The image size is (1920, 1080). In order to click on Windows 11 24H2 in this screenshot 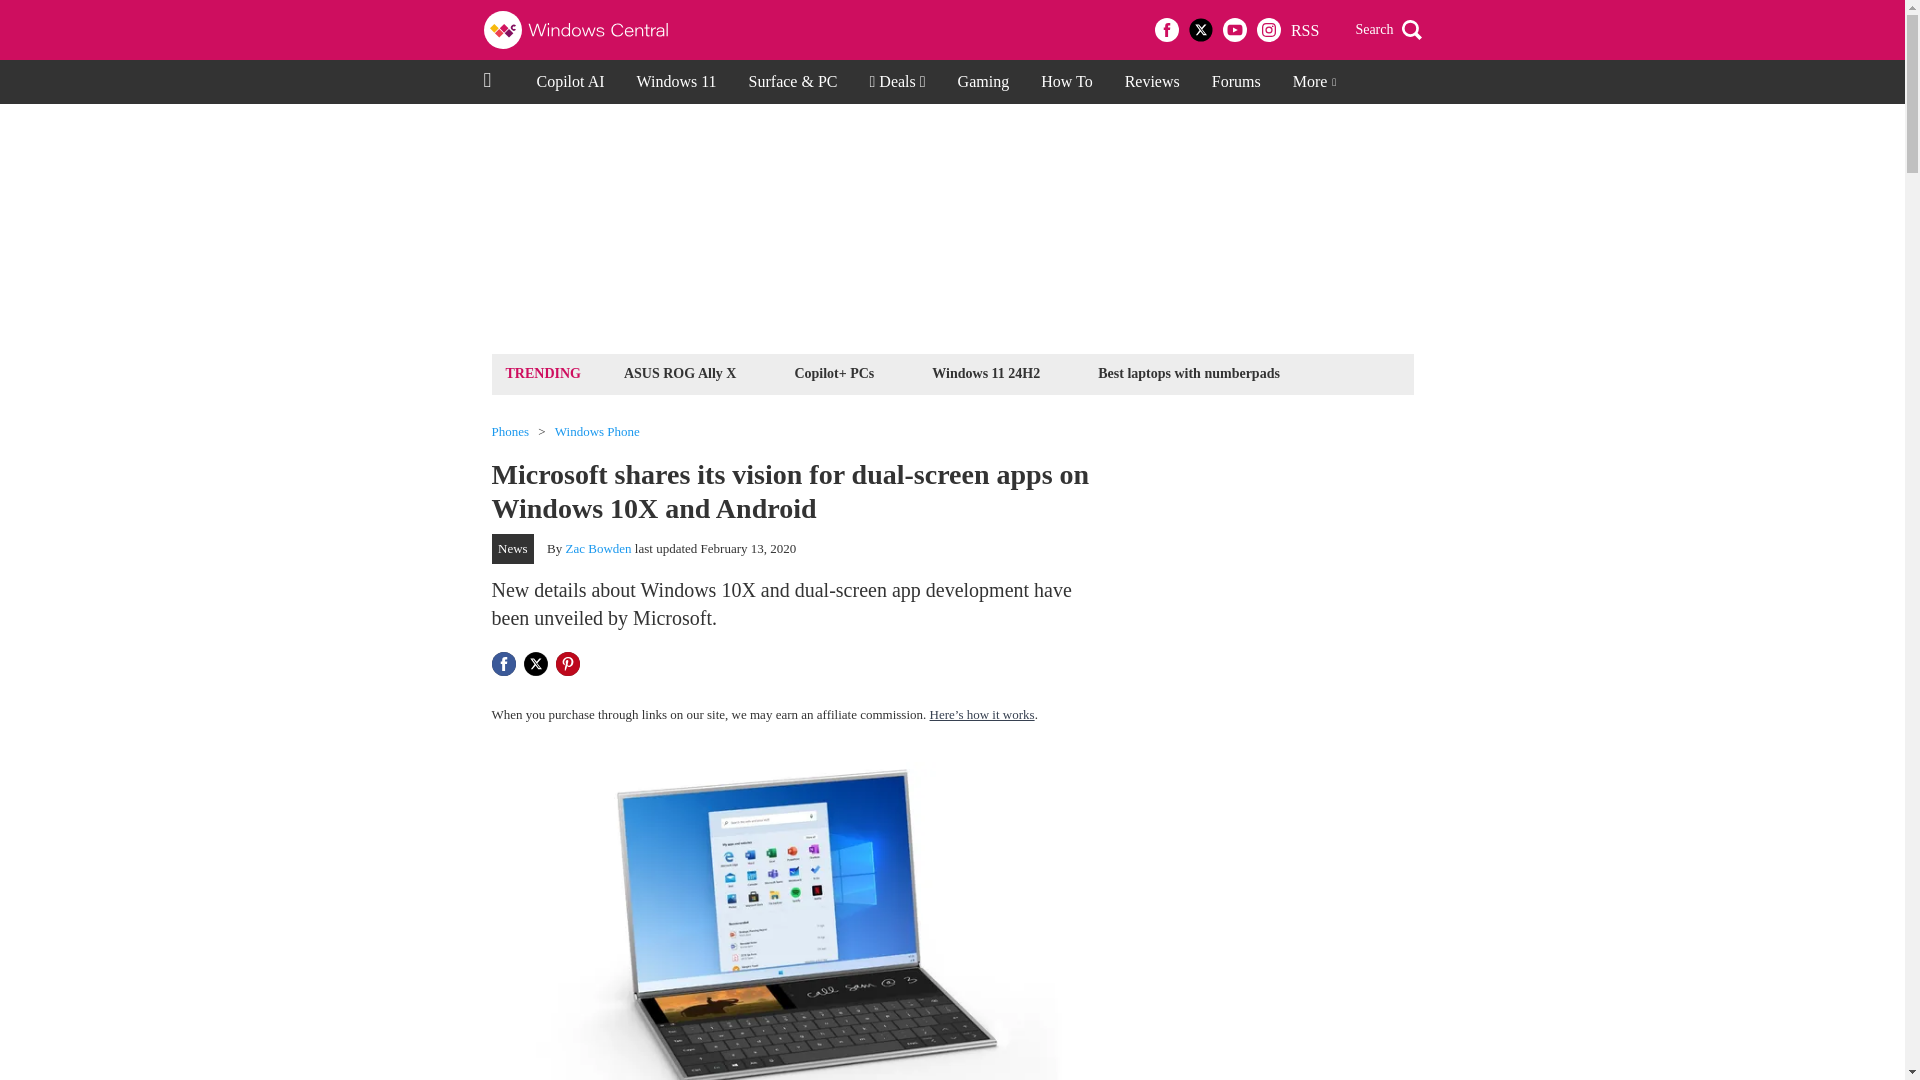, I will do `click(986, 372)`.